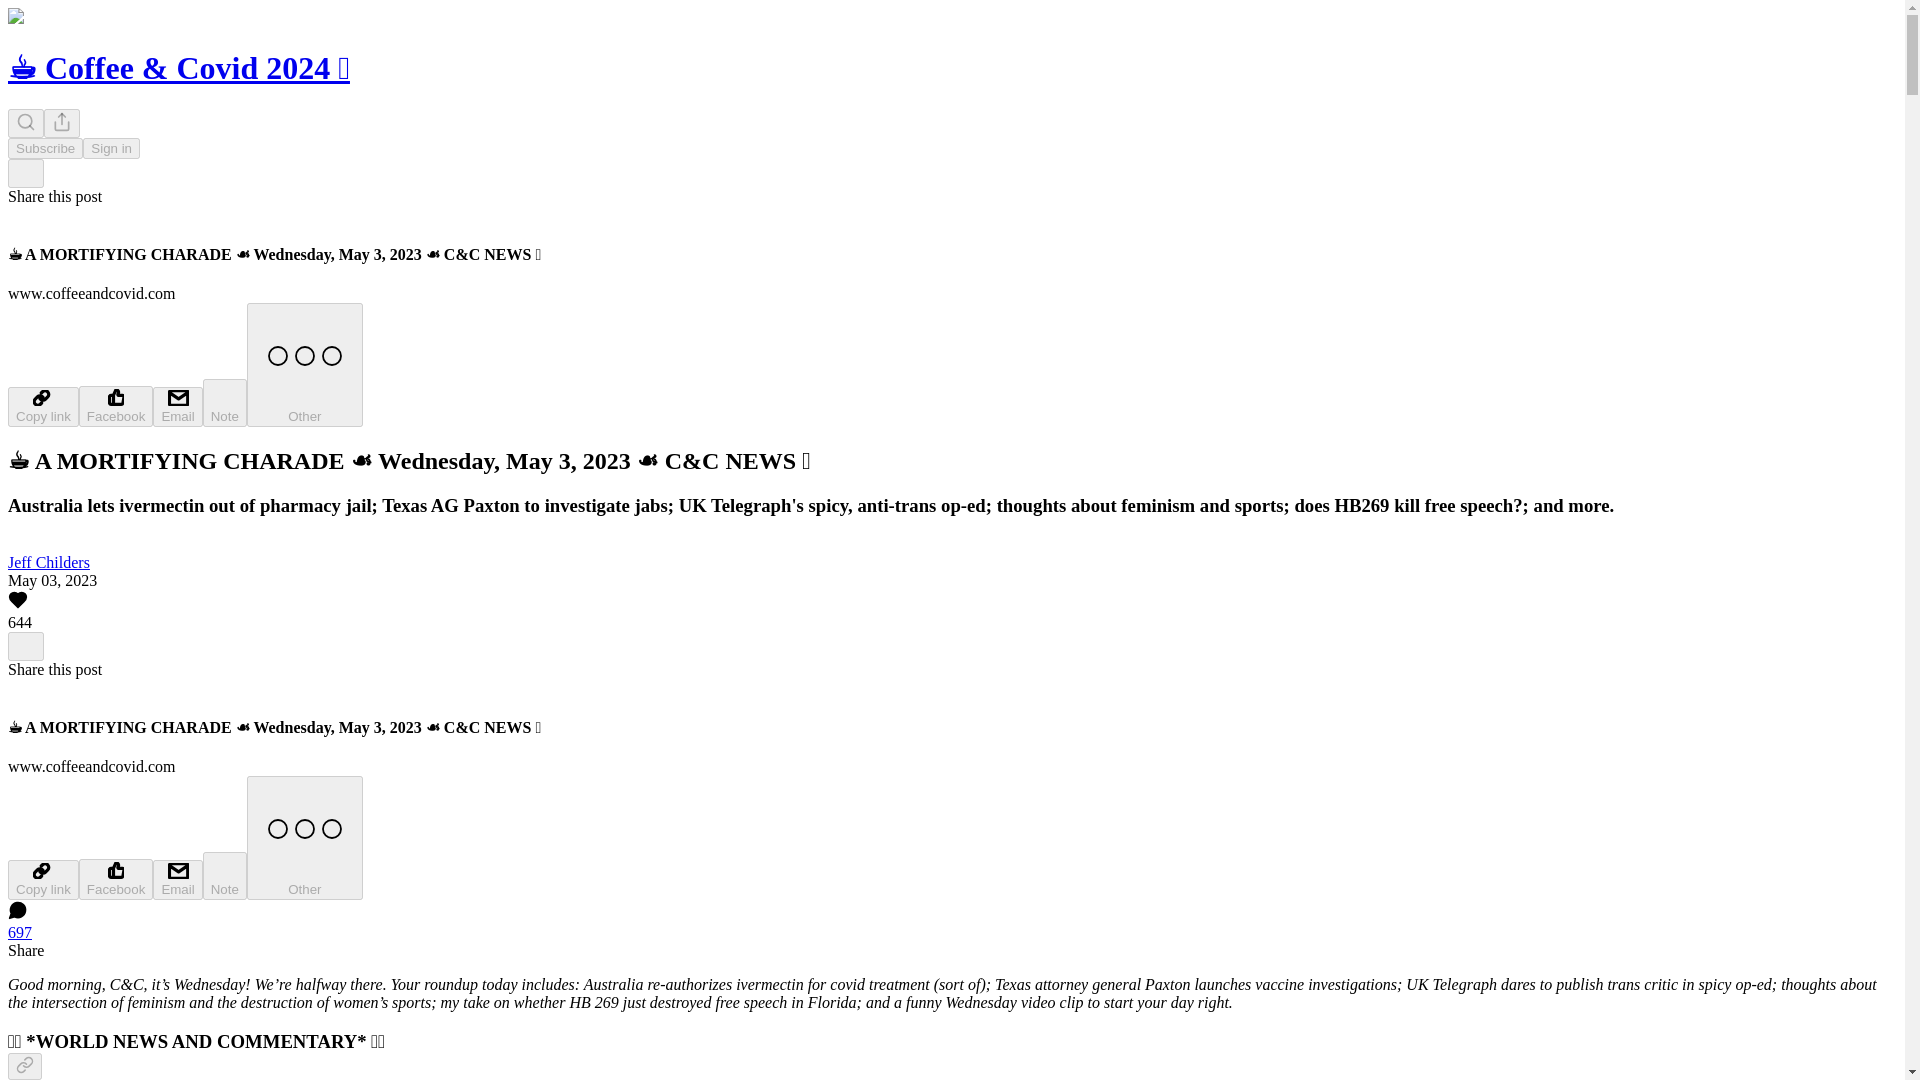  Describe the element at coordinates (44, 148) in the screenshot. I see `Subscribe` at that location.